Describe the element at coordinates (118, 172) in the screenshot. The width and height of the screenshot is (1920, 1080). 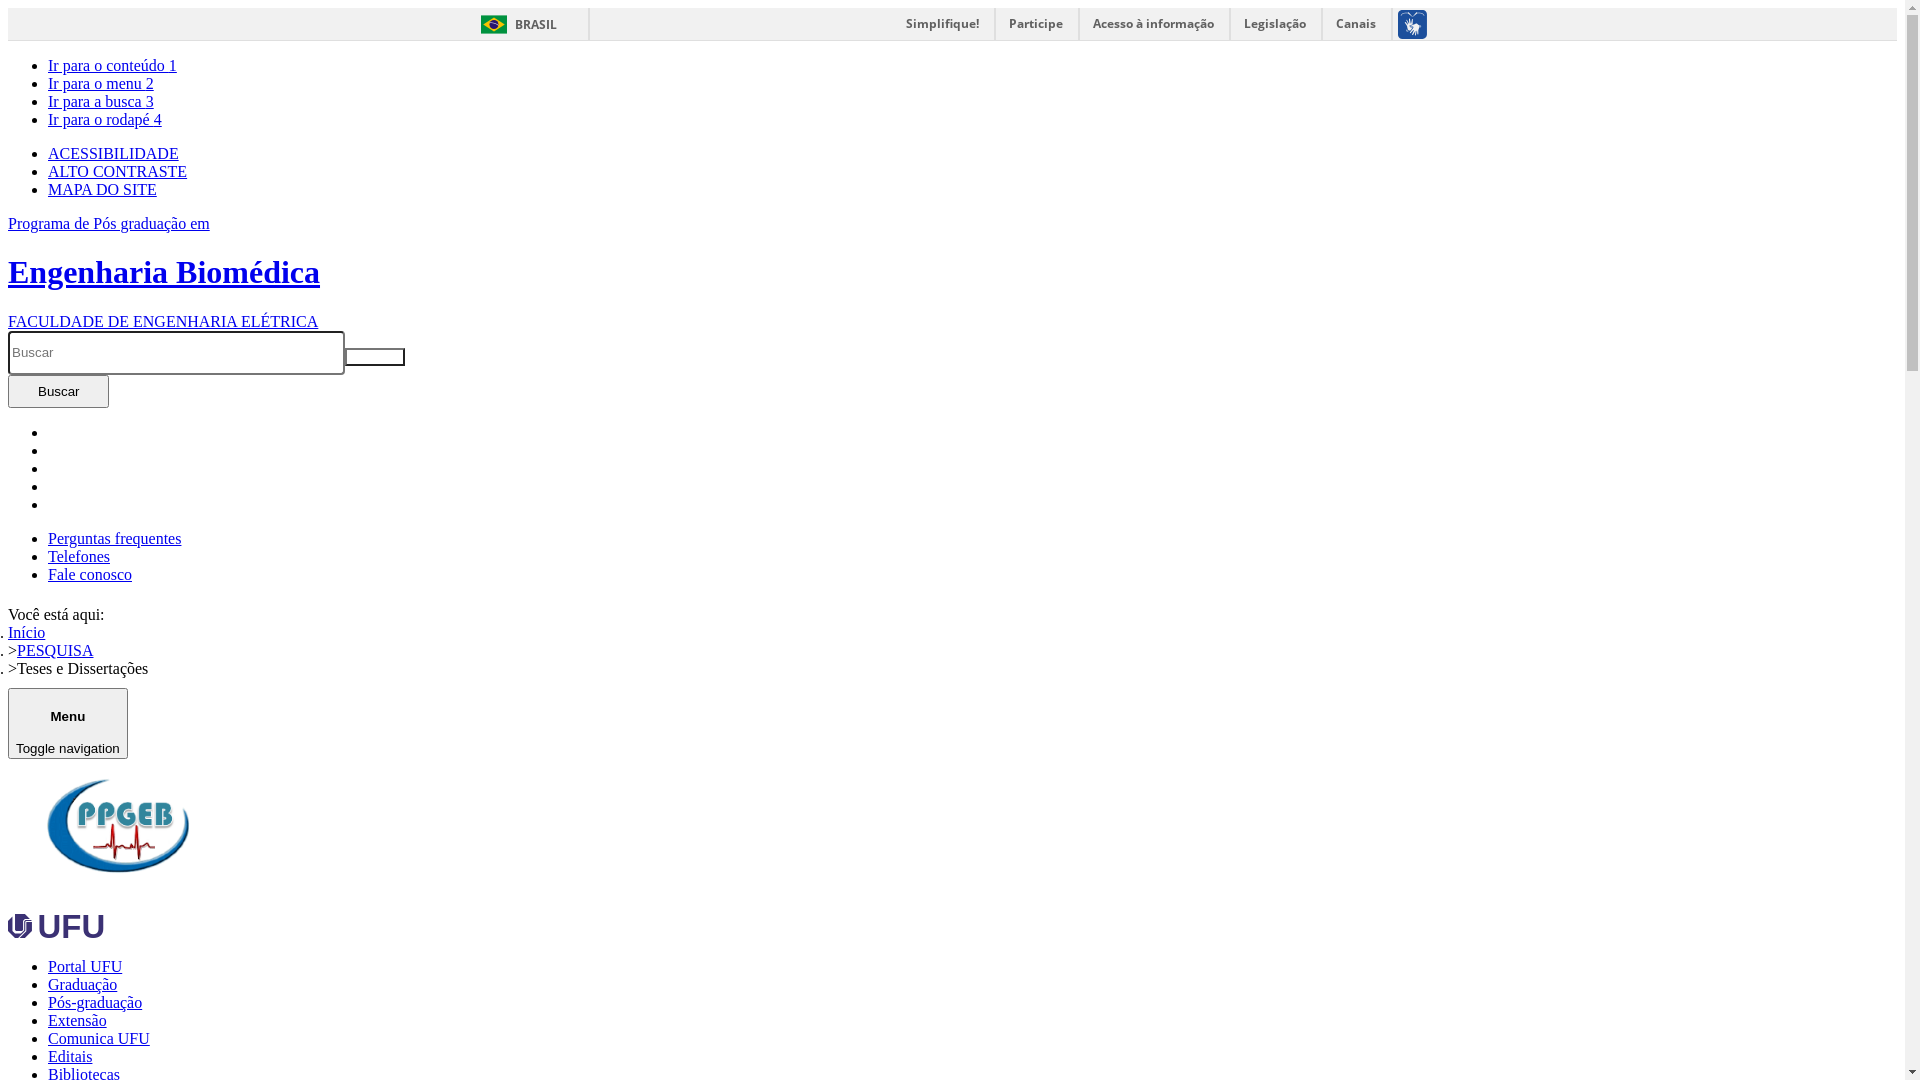
I see `ALTO CONTRASTE` at that location.